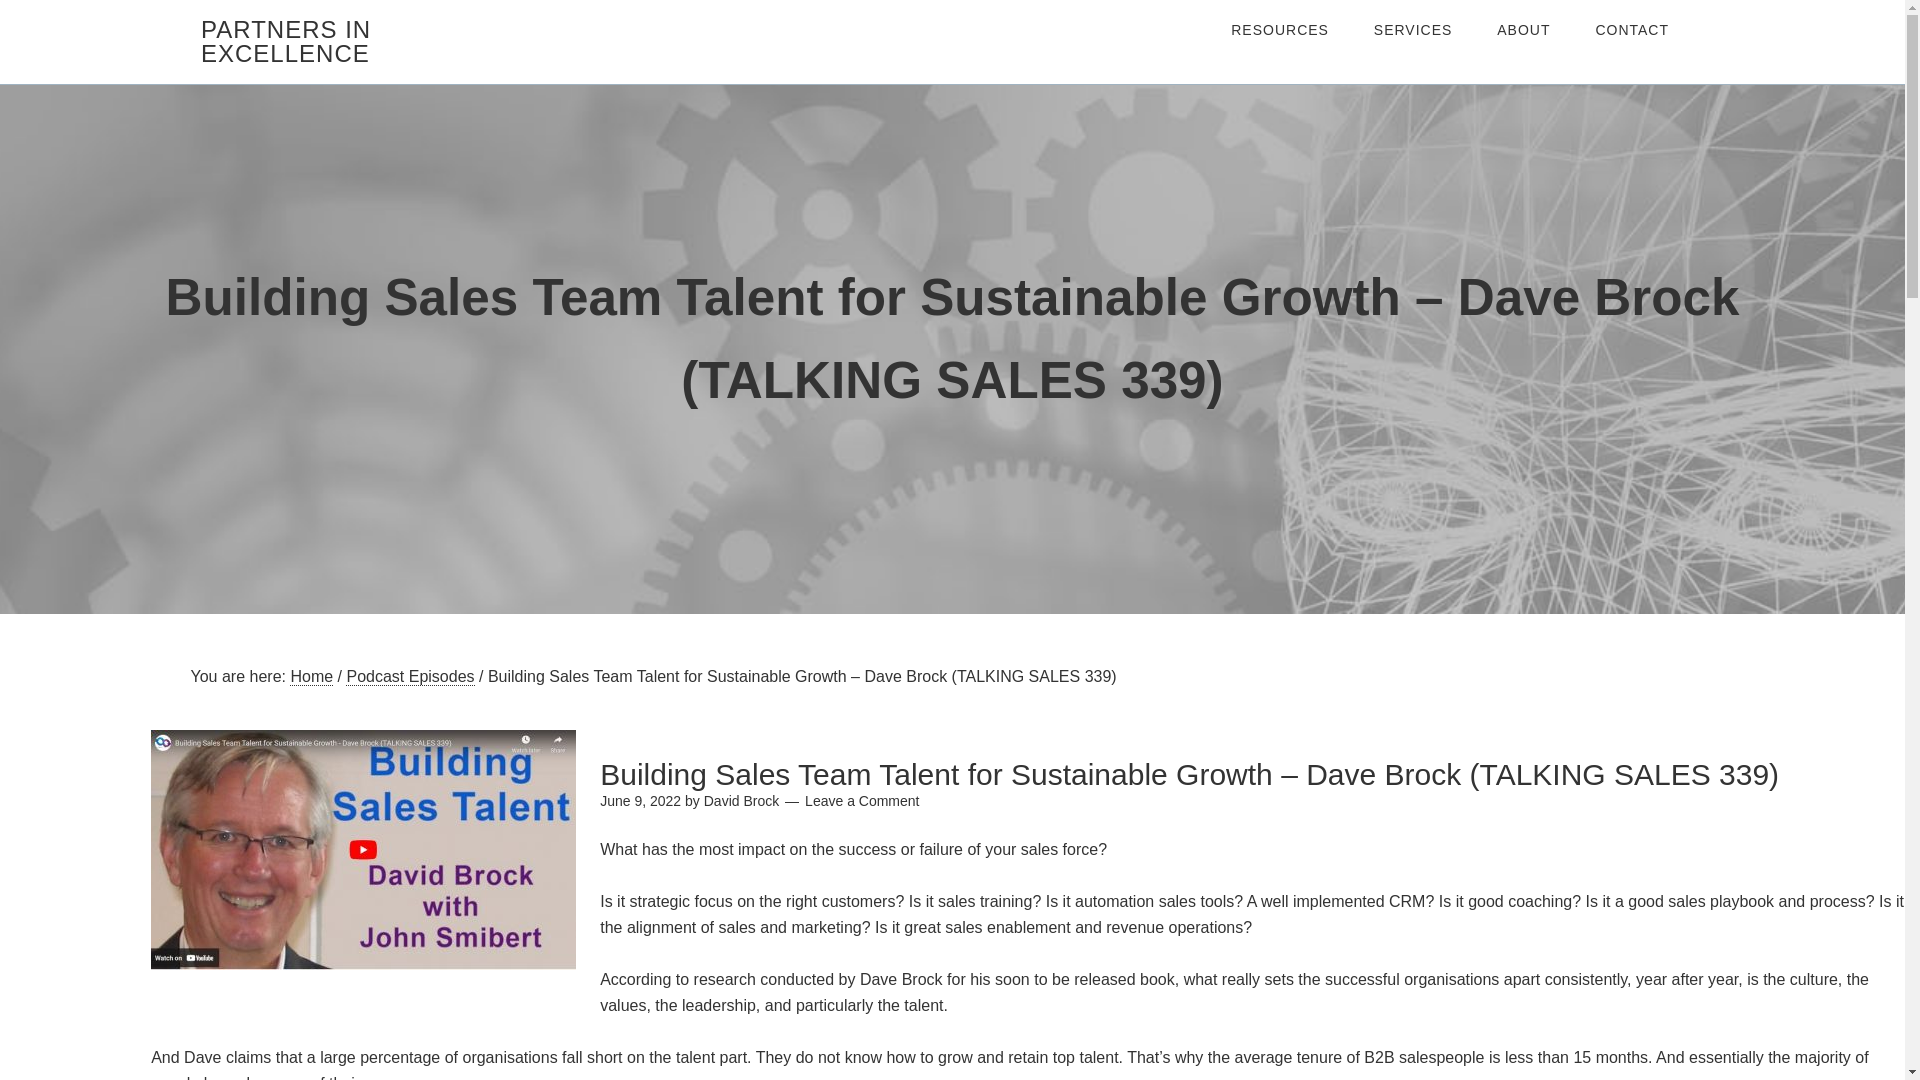 The width and height of the screenshot is (1920, 1080). What do you see at coordinates (1412, 30) in the screenshot?
I see `SERVICES` at bounding box center [1412, 30].